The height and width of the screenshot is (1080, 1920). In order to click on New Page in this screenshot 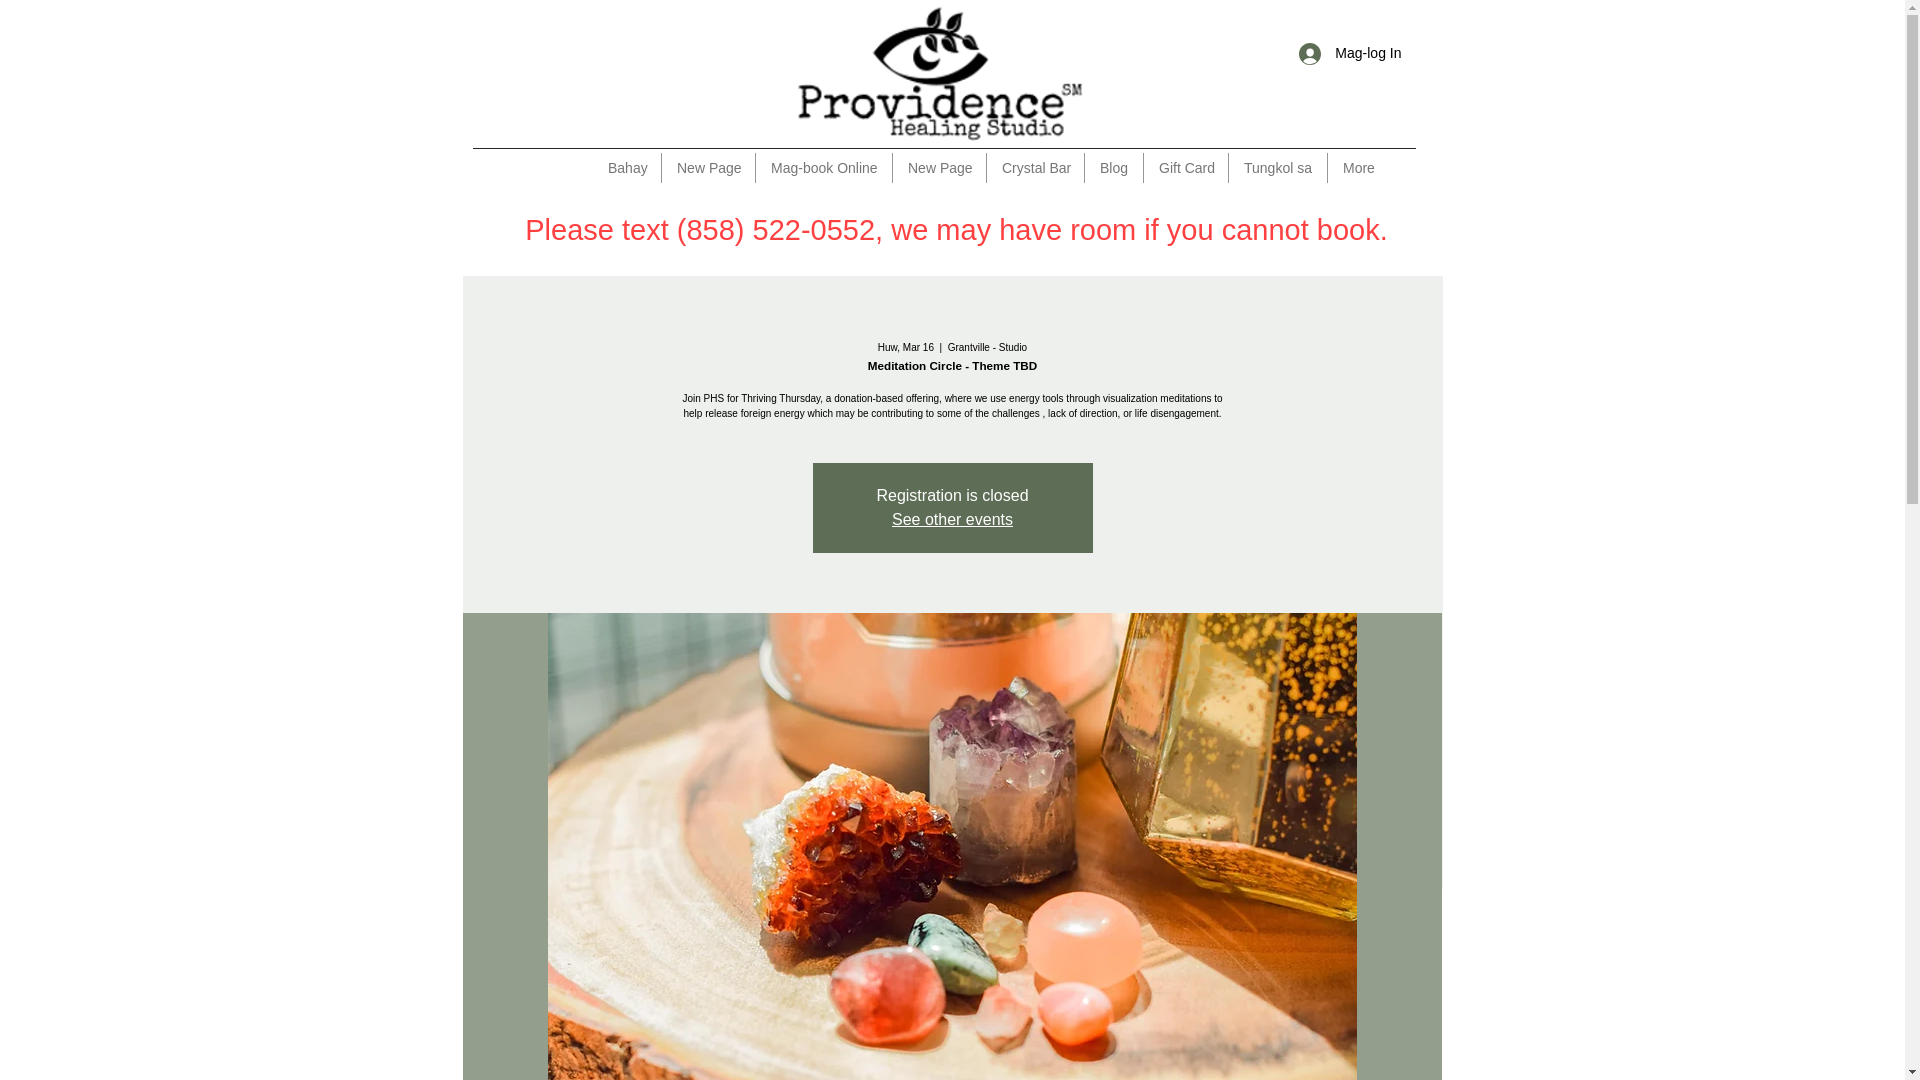, I will do `click(939, 168)`.